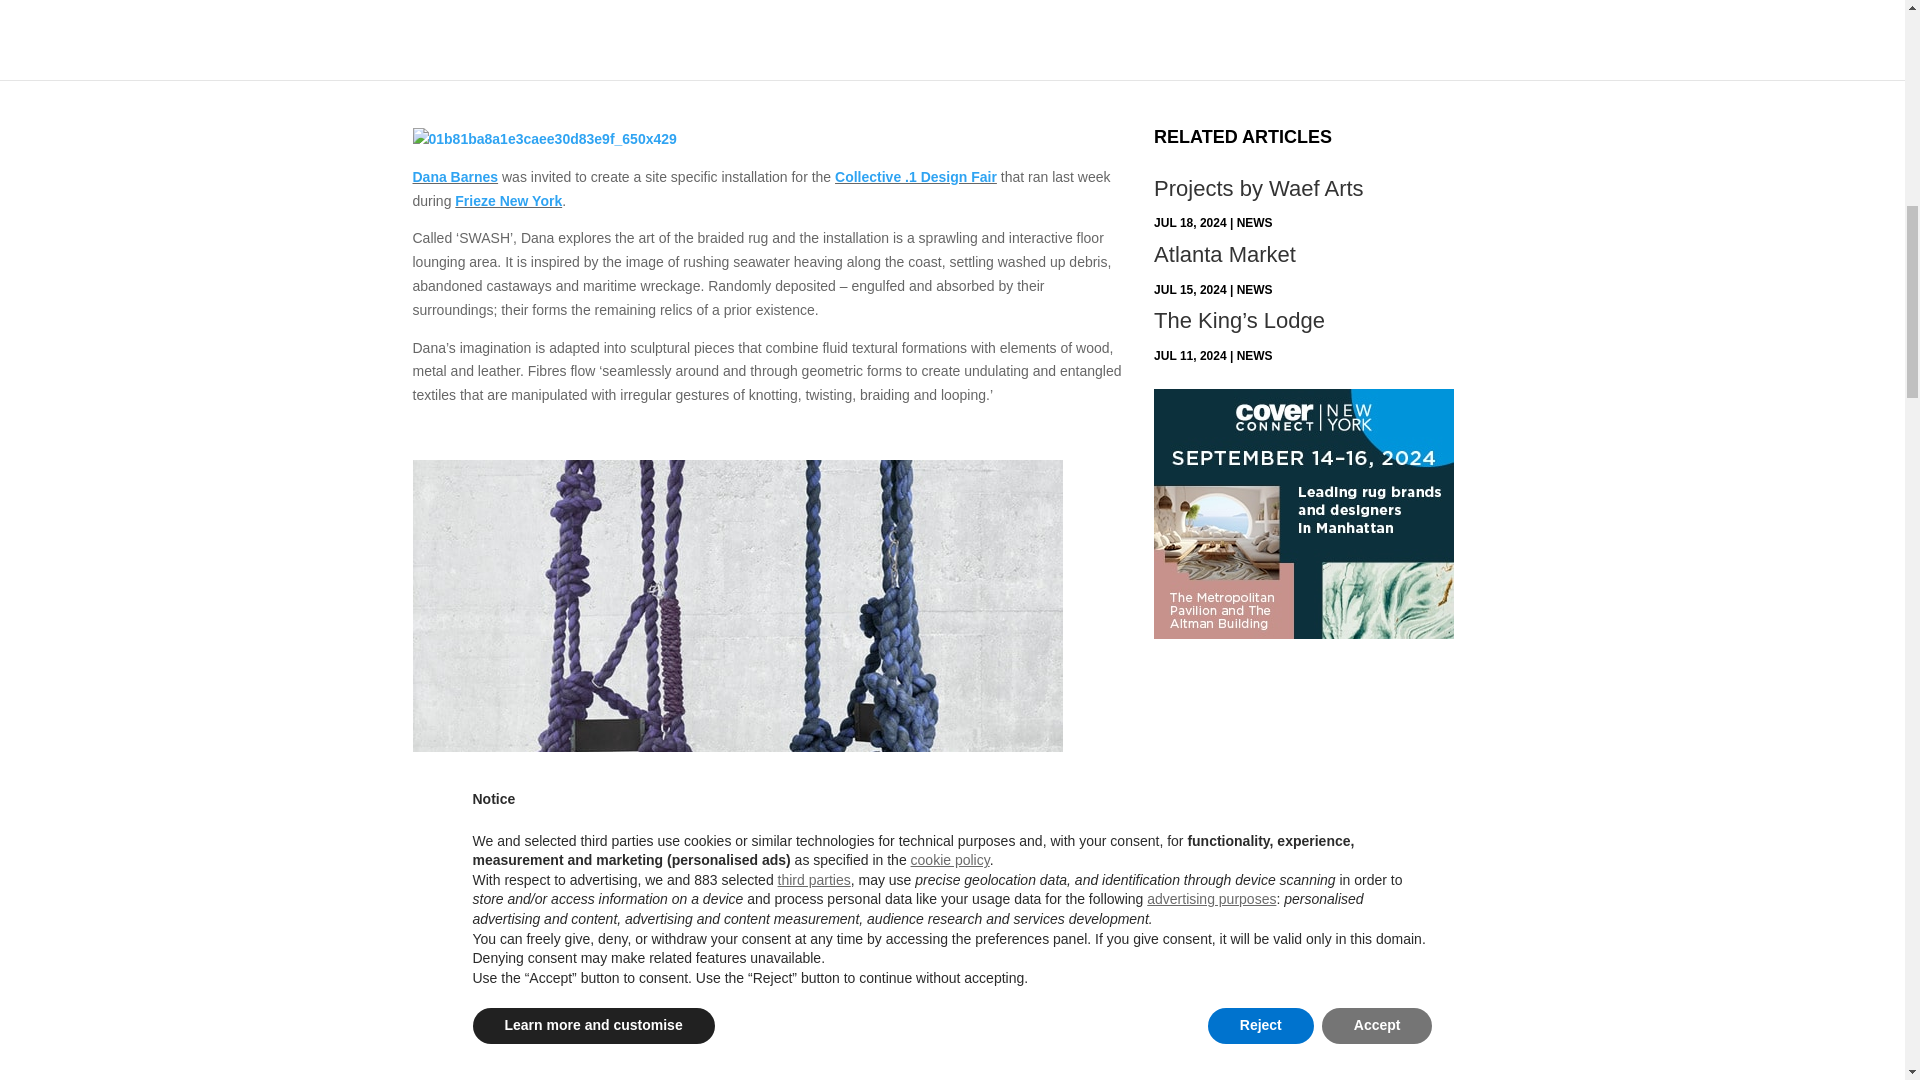 The image size is (1920, 1080). What do you see at coordinates (508, 201) in the screenshot?
I see `Frieze New York` at bounding box center [508, 201].